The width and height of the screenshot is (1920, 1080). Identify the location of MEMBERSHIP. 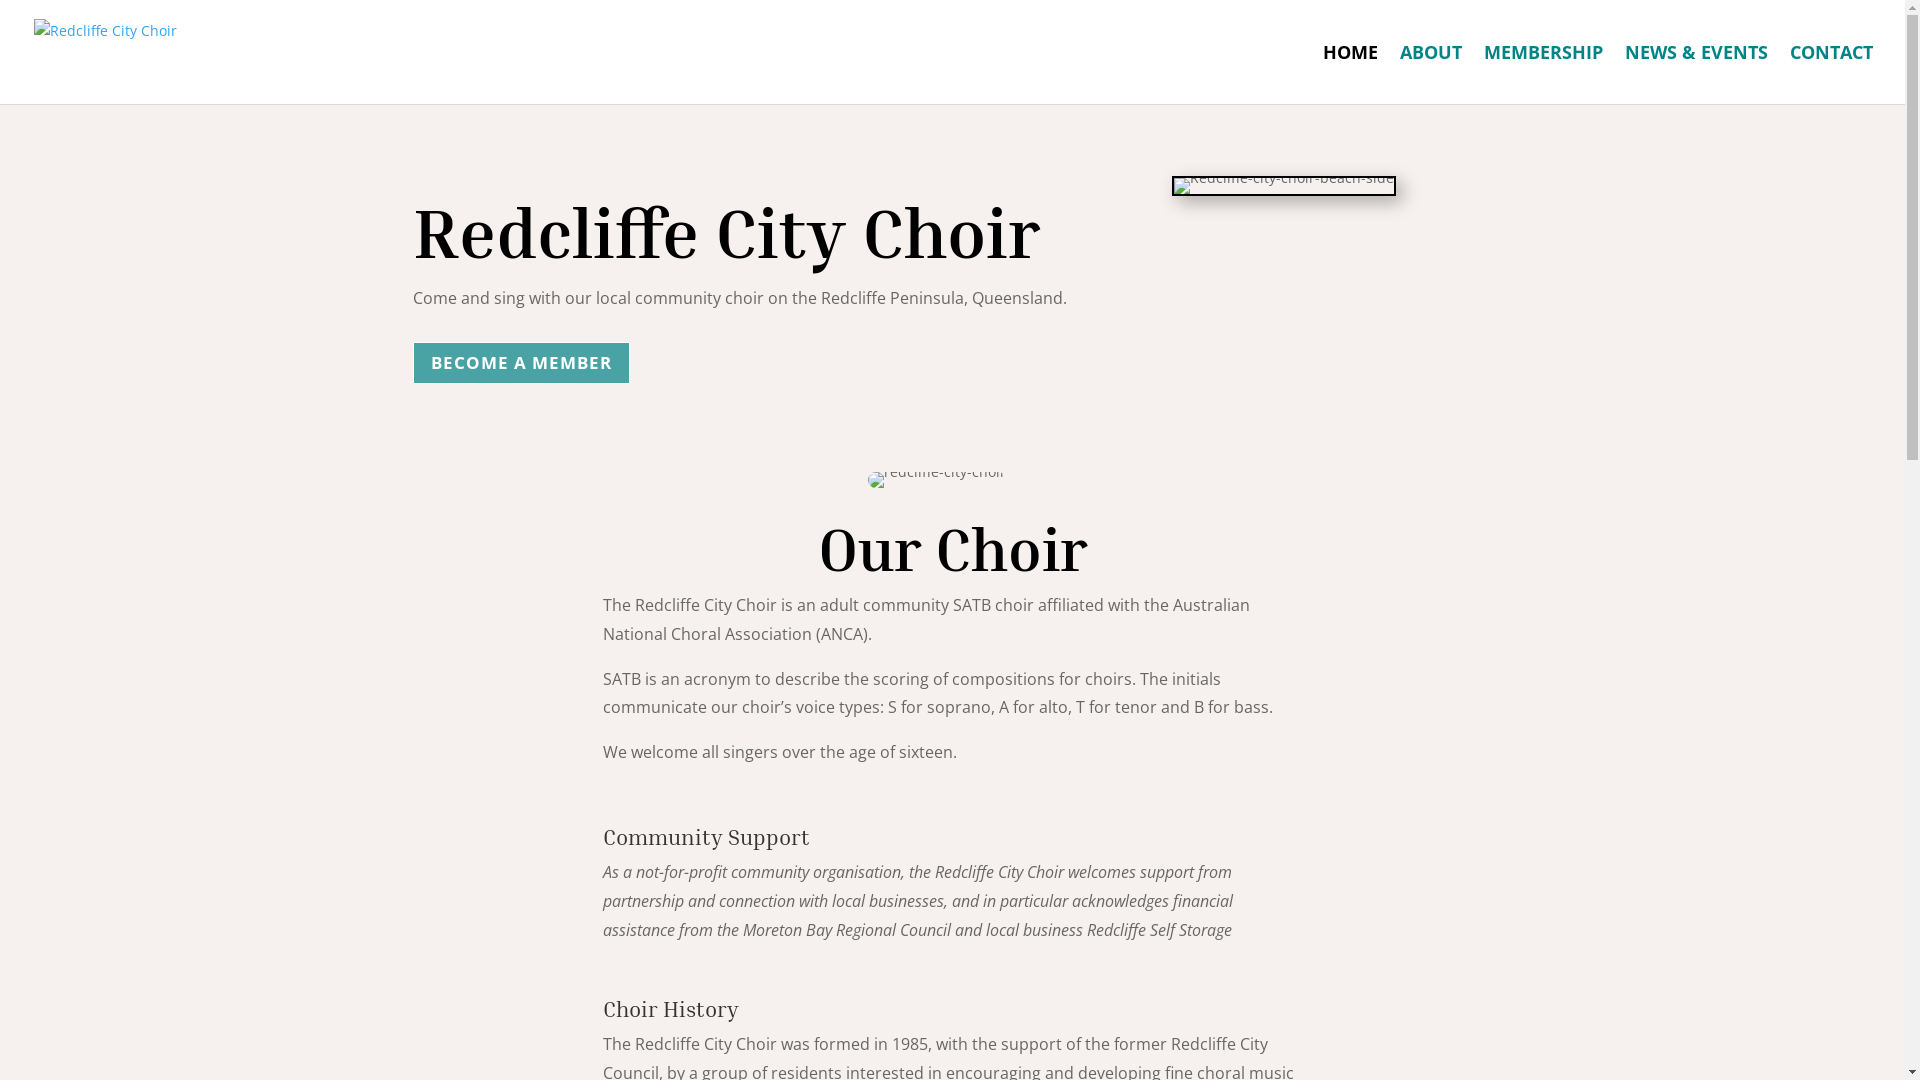
(1544, 74).